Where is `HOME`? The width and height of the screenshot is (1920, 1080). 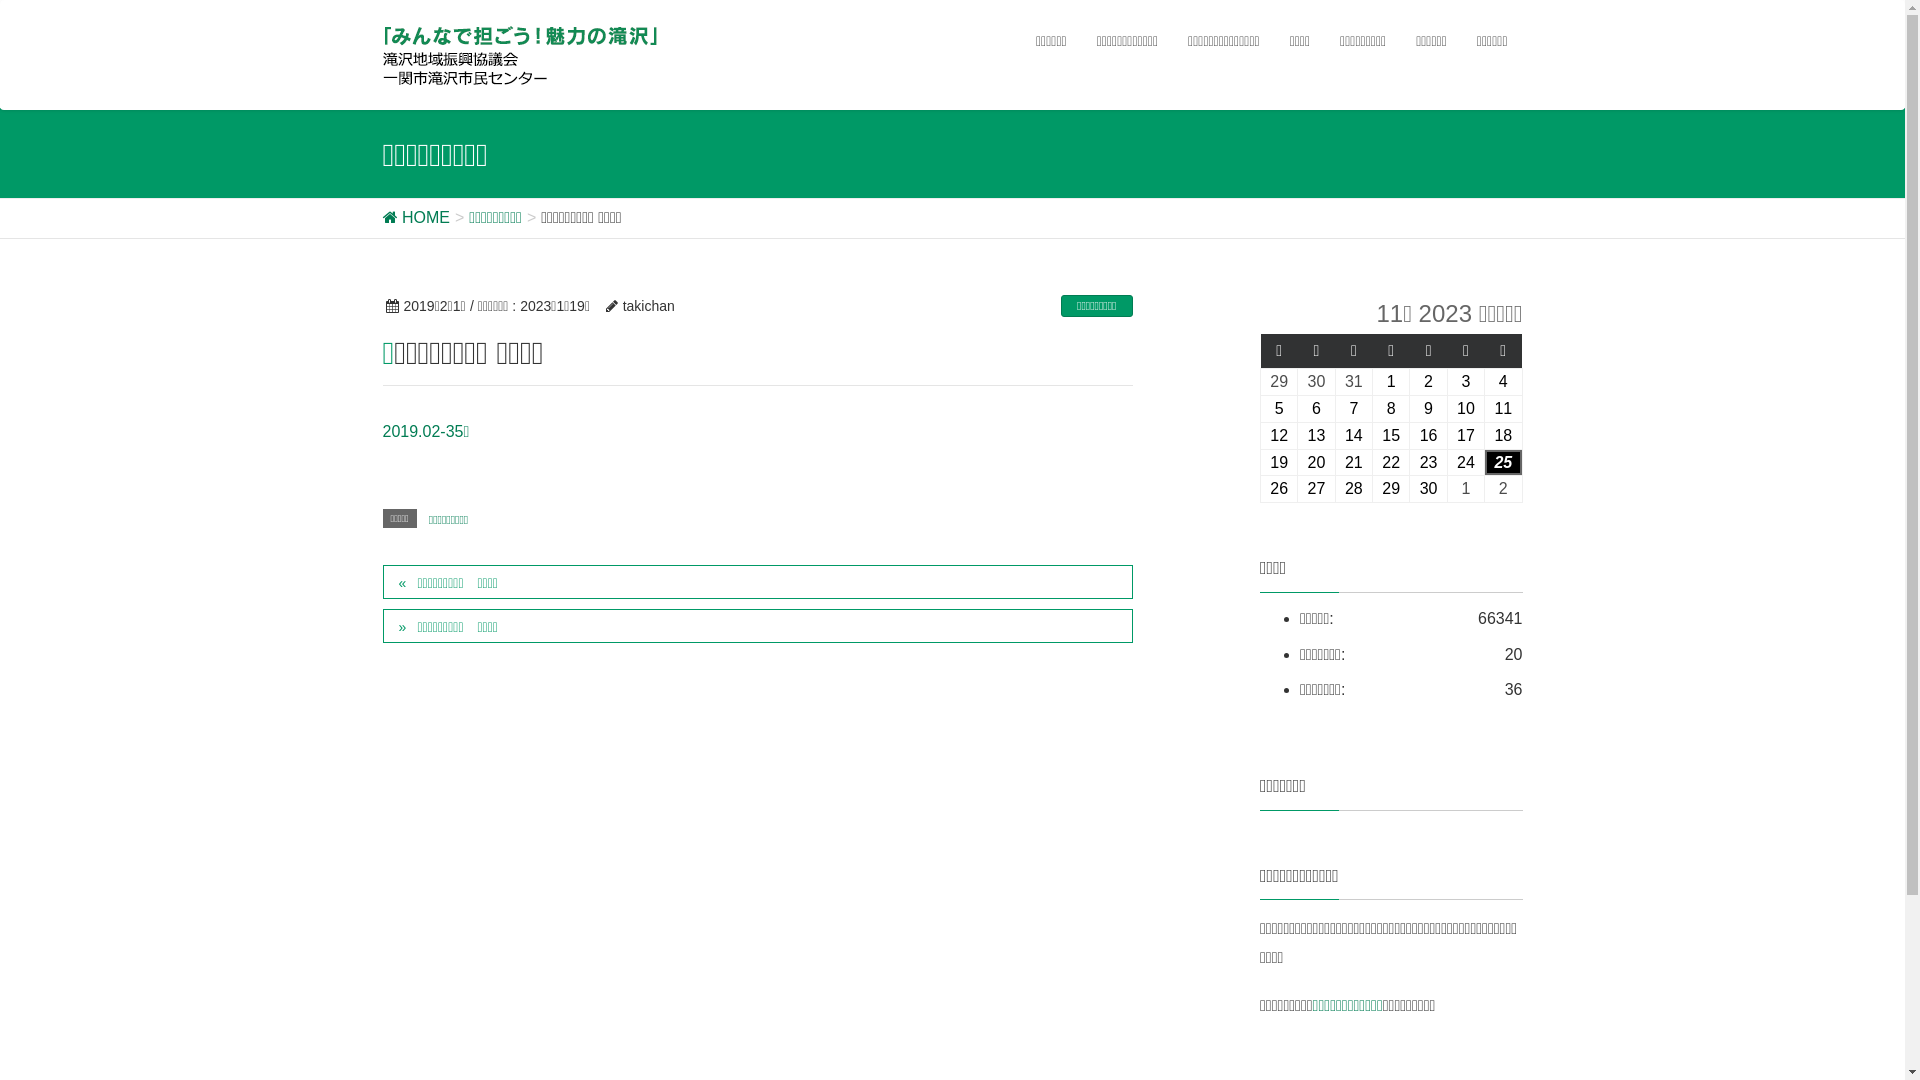 HOME is located at coordinates (416, 218).